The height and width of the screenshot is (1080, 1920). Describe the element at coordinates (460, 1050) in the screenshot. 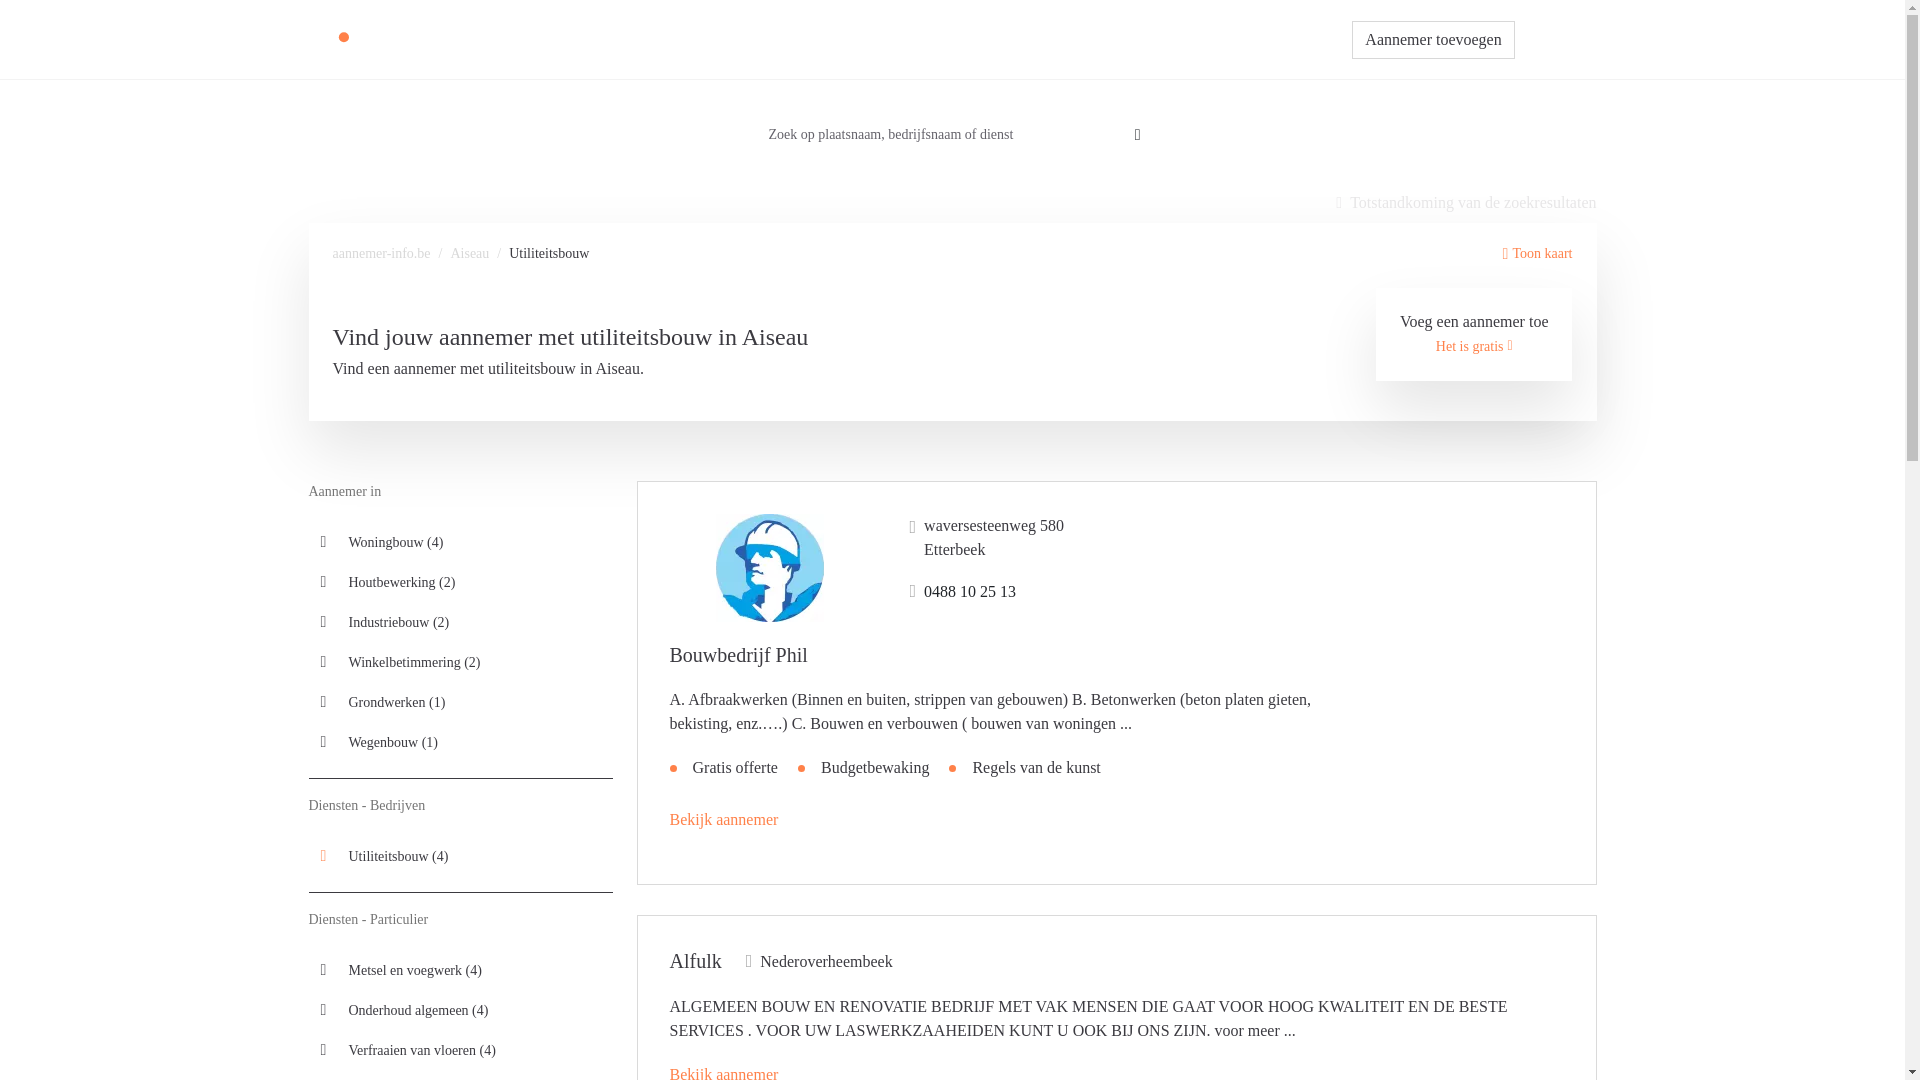

I see `Verfraaien van vloeren (4)` at that location.